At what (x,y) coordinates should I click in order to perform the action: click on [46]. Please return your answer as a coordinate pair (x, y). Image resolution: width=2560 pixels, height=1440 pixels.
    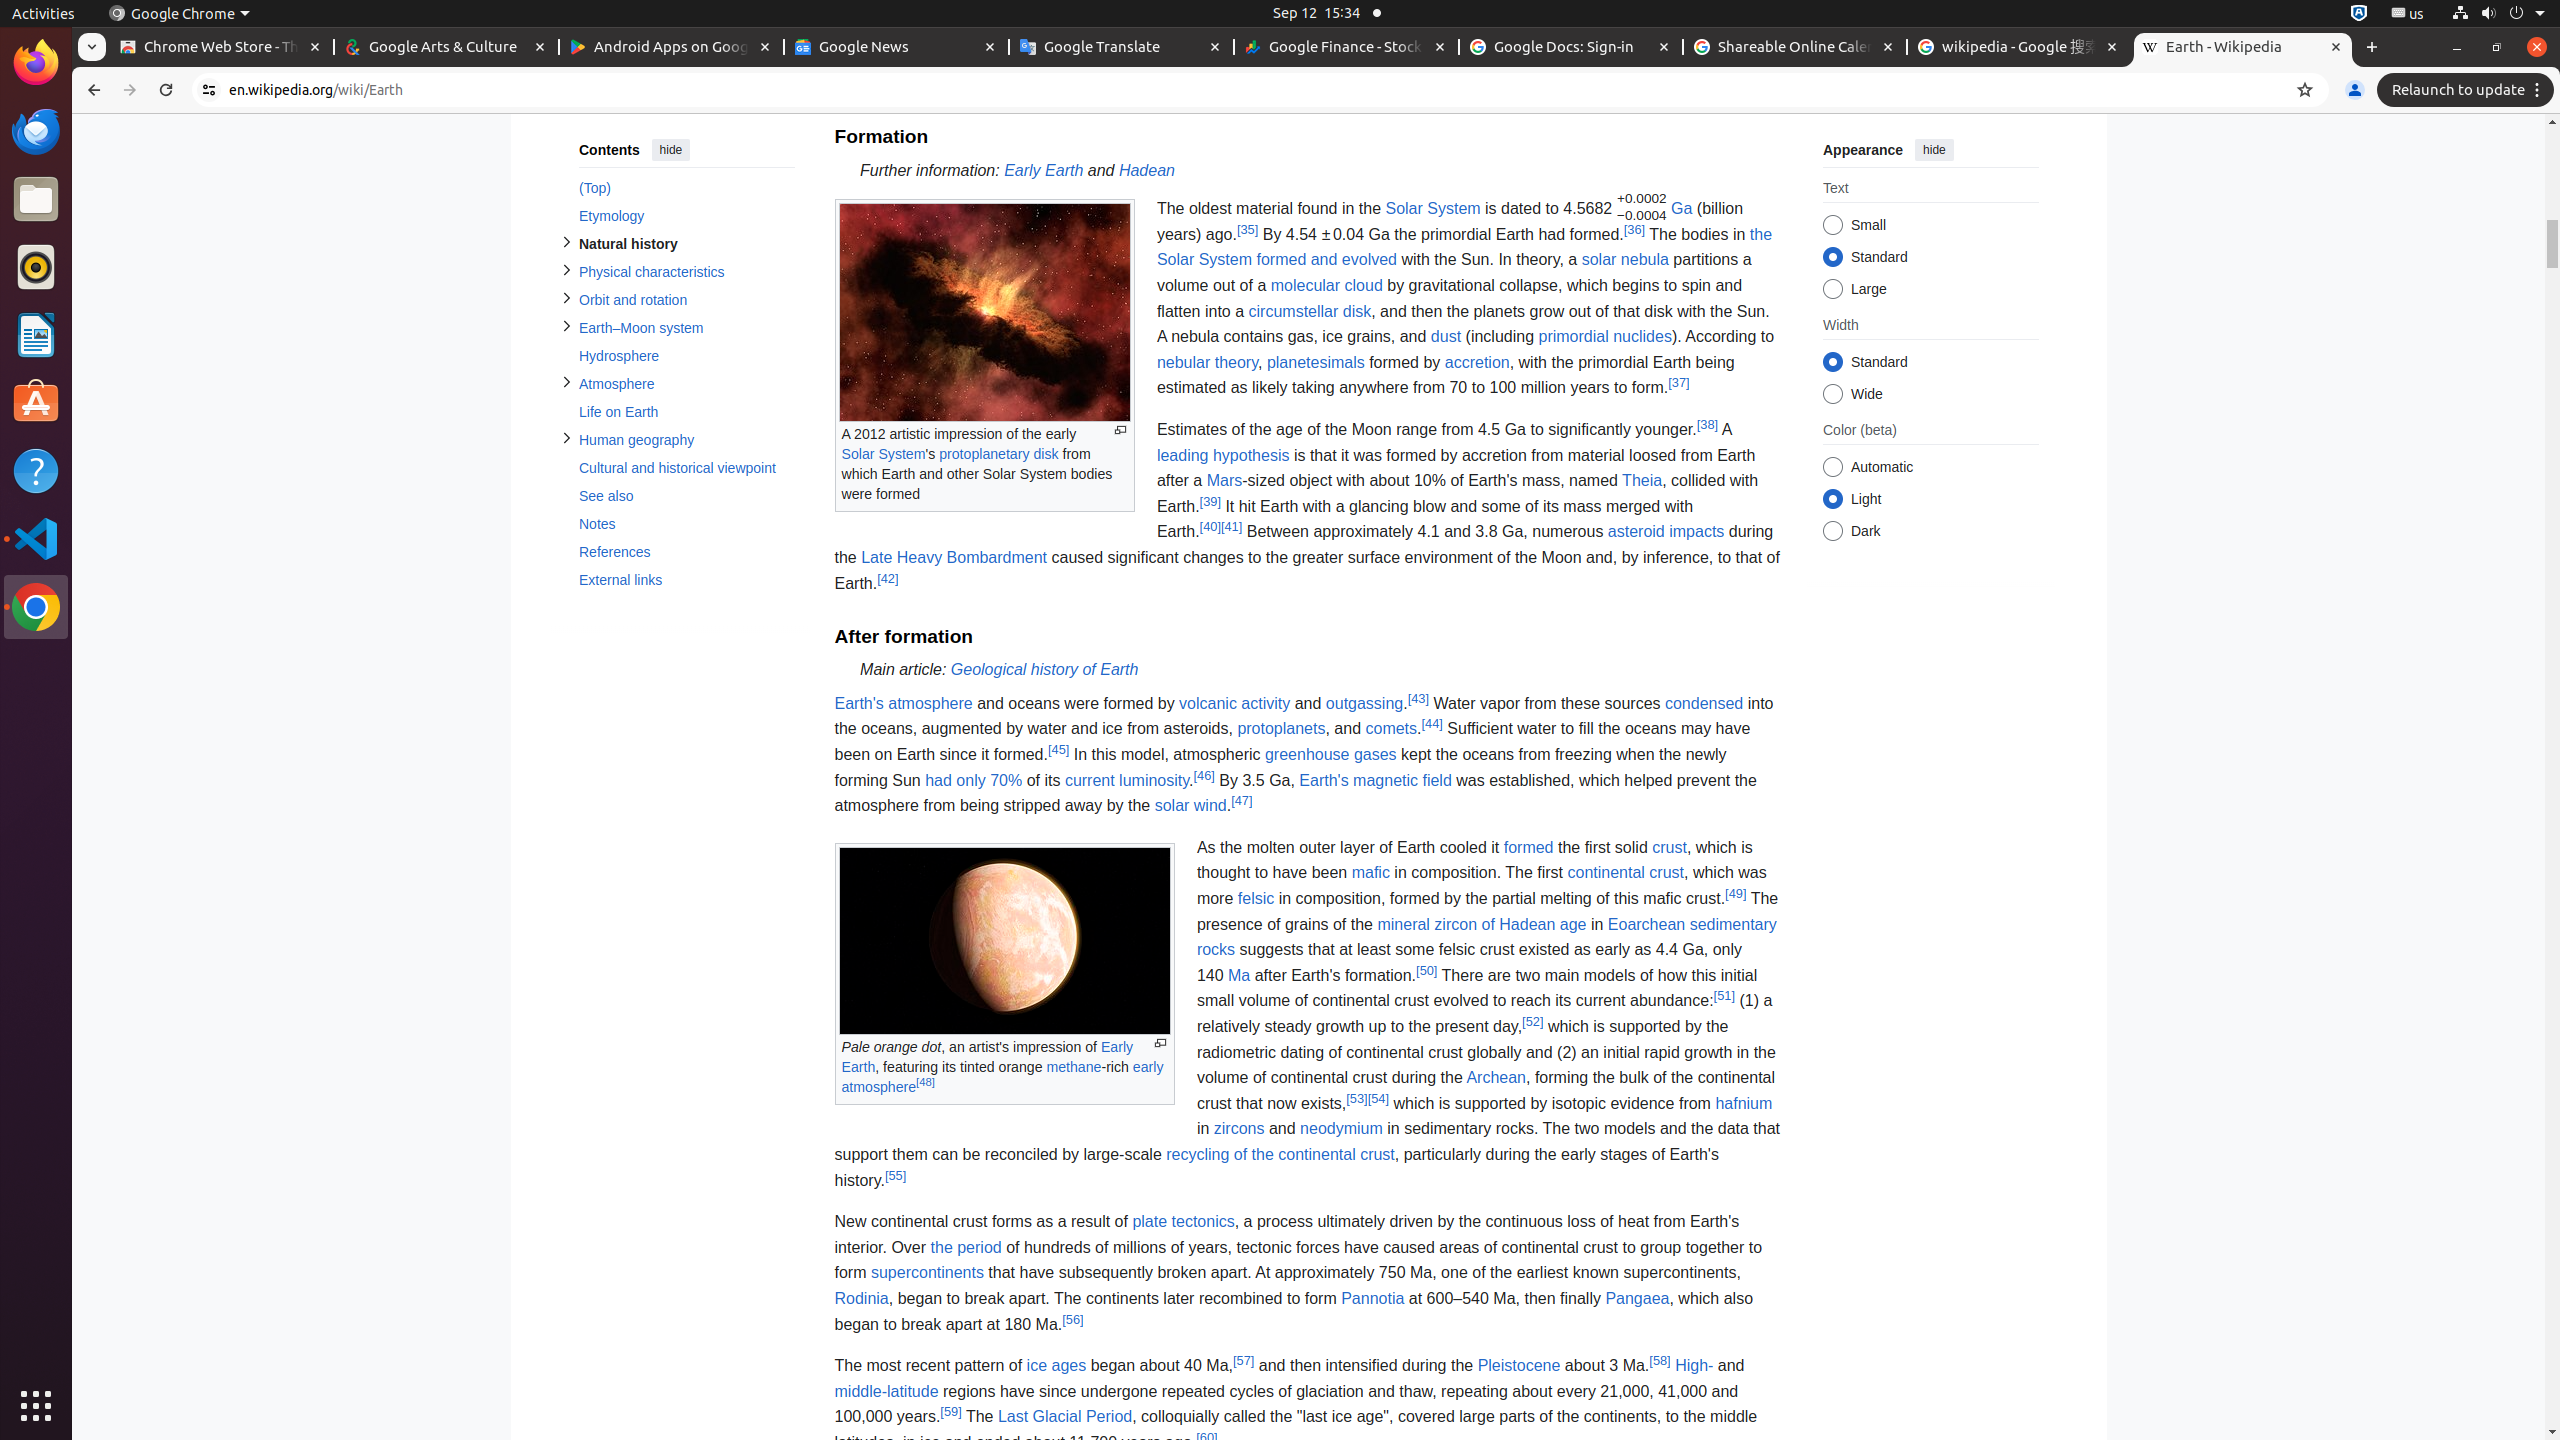
    Looking at the image, I should click on (1204, 774).